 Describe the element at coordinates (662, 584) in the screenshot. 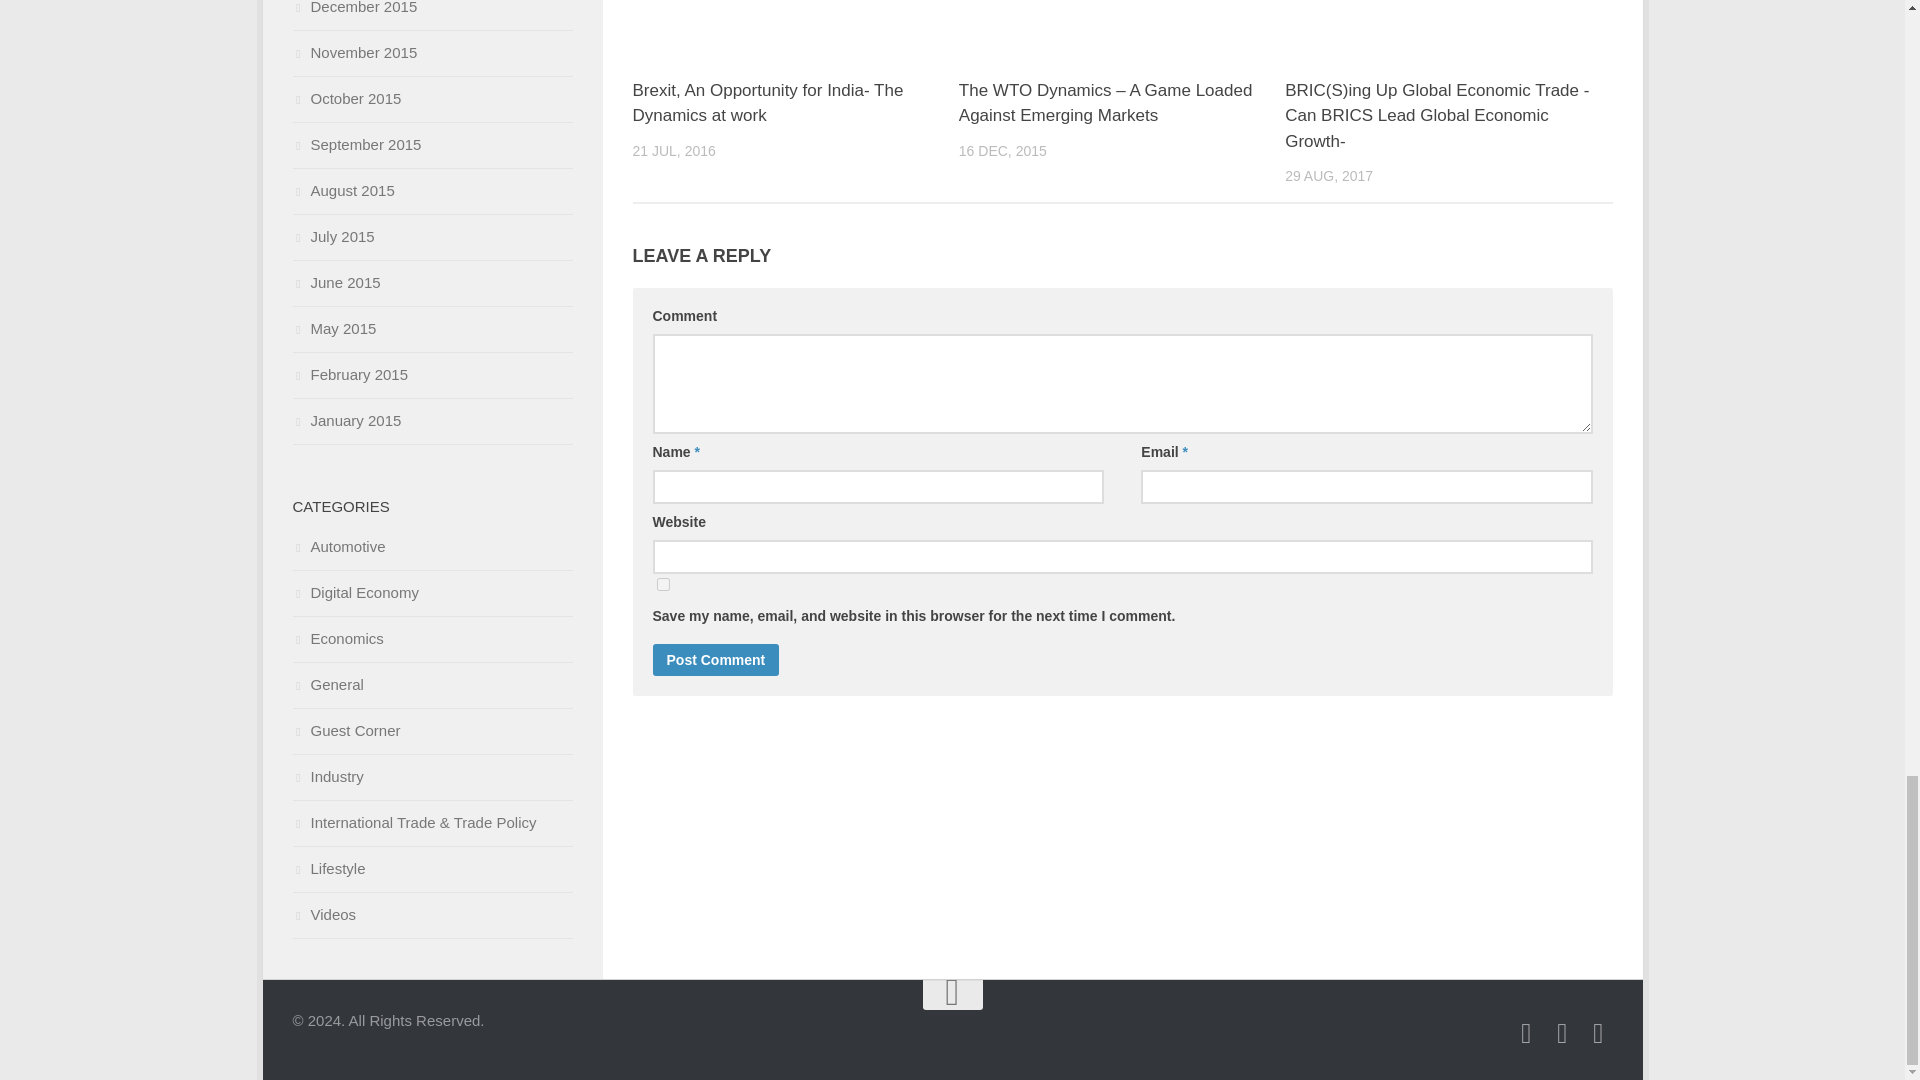

I see `yes` at that location.